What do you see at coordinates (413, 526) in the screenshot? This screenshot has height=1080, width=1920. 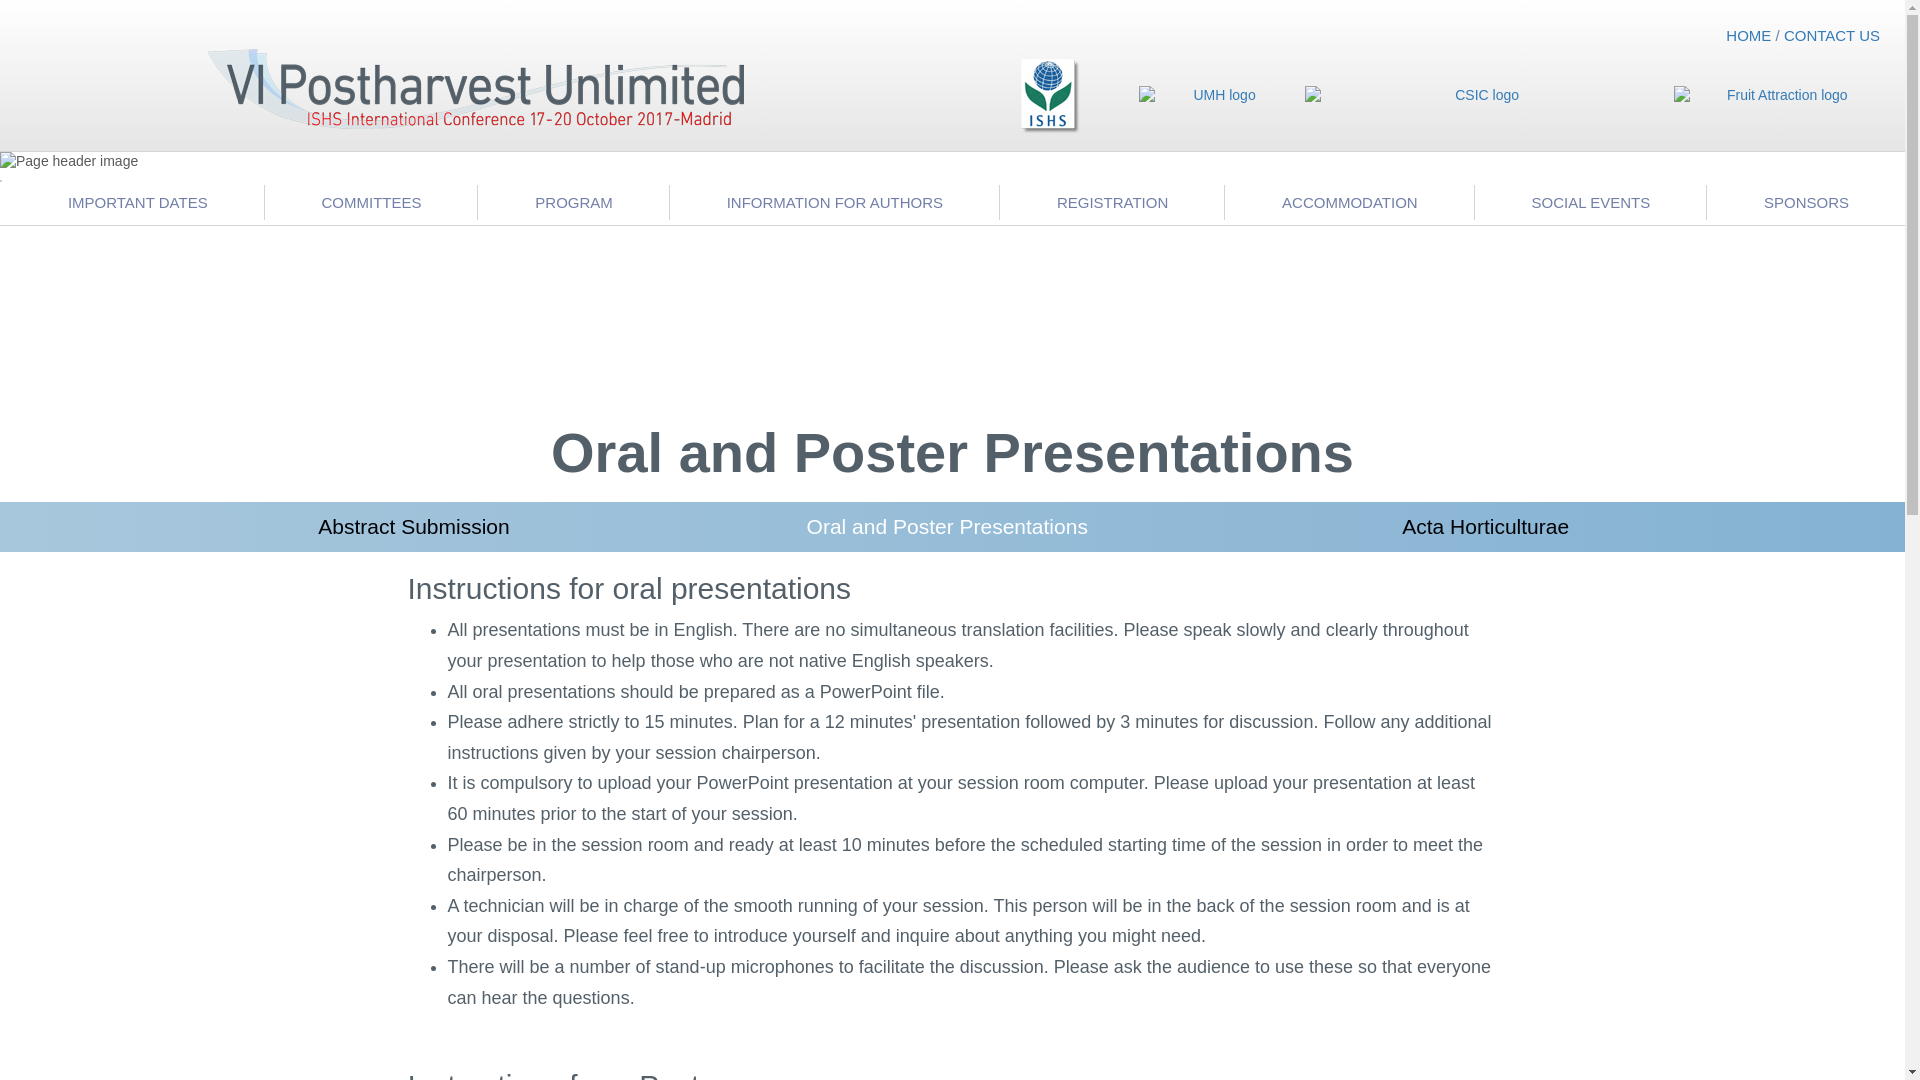 I see `Abstract Submission` at bounding box center [413, 526].